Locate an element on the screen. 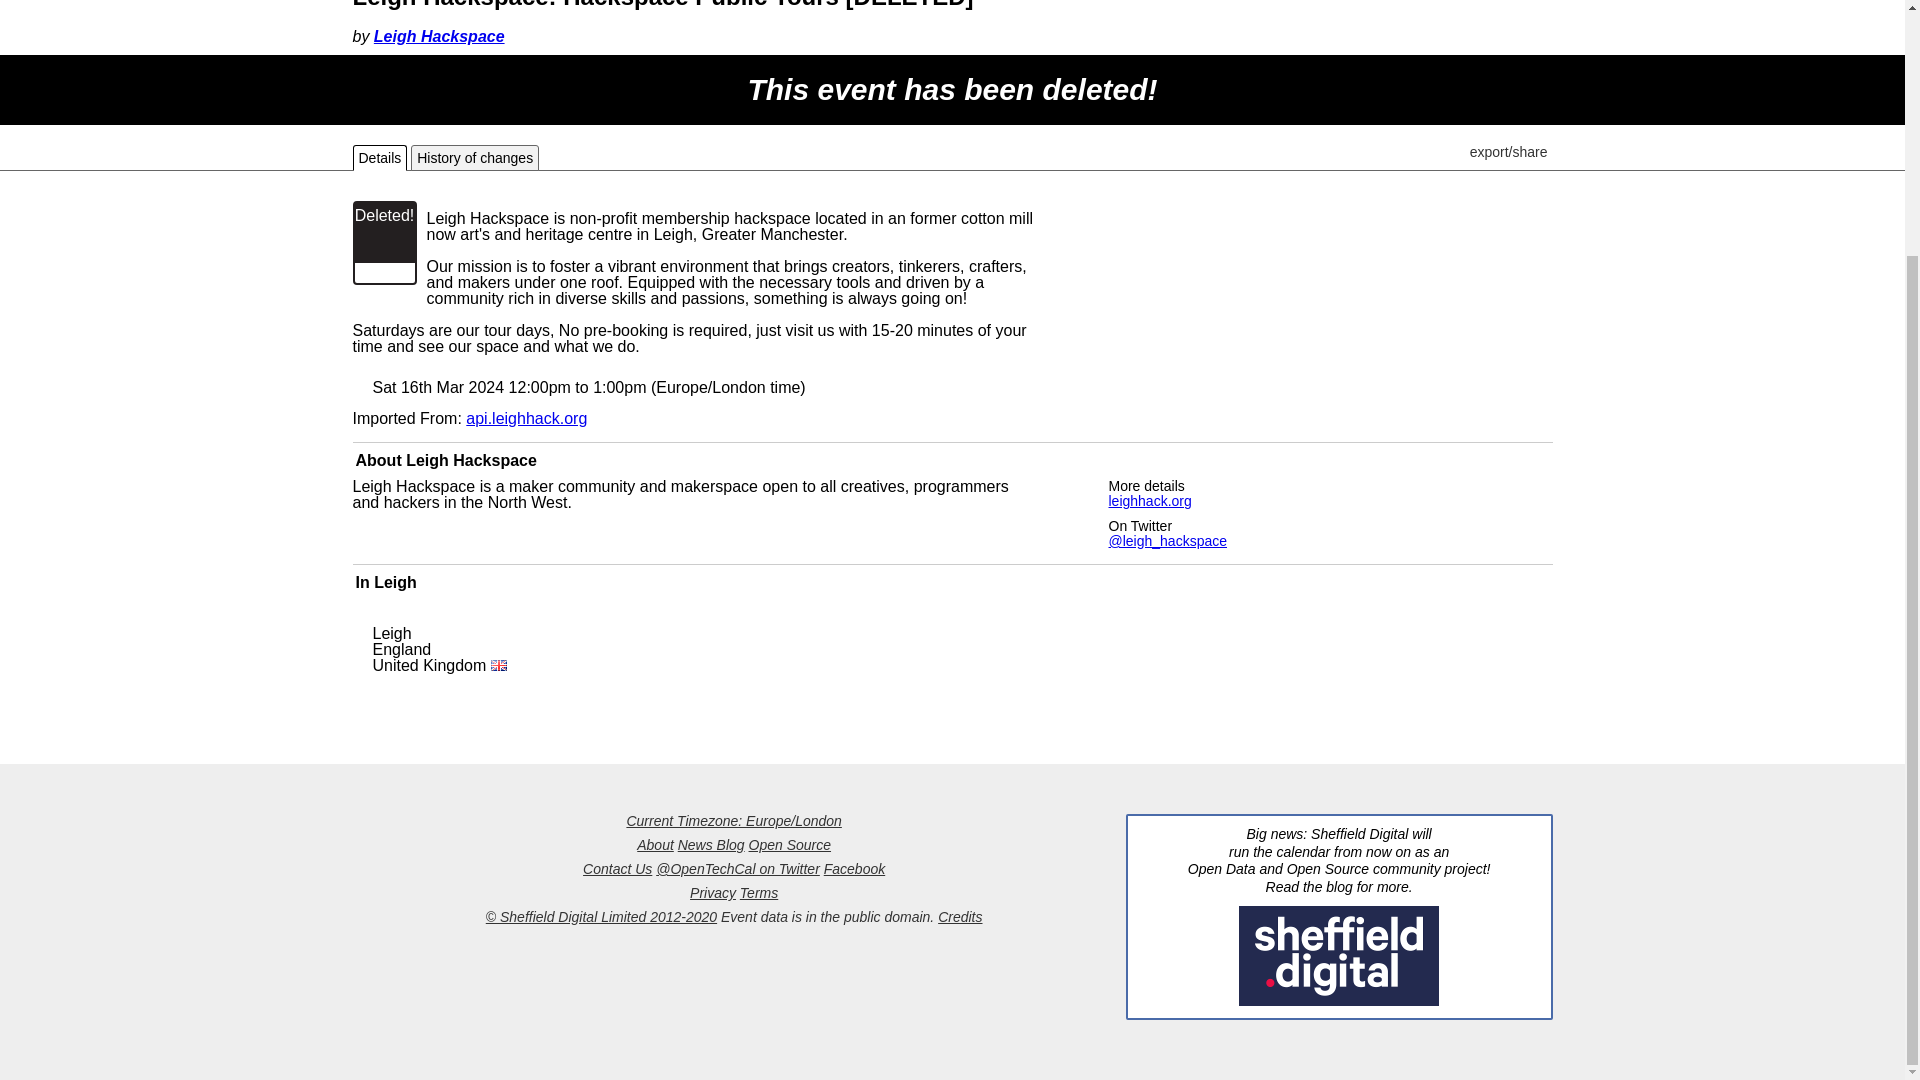 Image resolution: width=1920 pixels, height=1080 pixels. History of changes is located at coordinates (474, 158).